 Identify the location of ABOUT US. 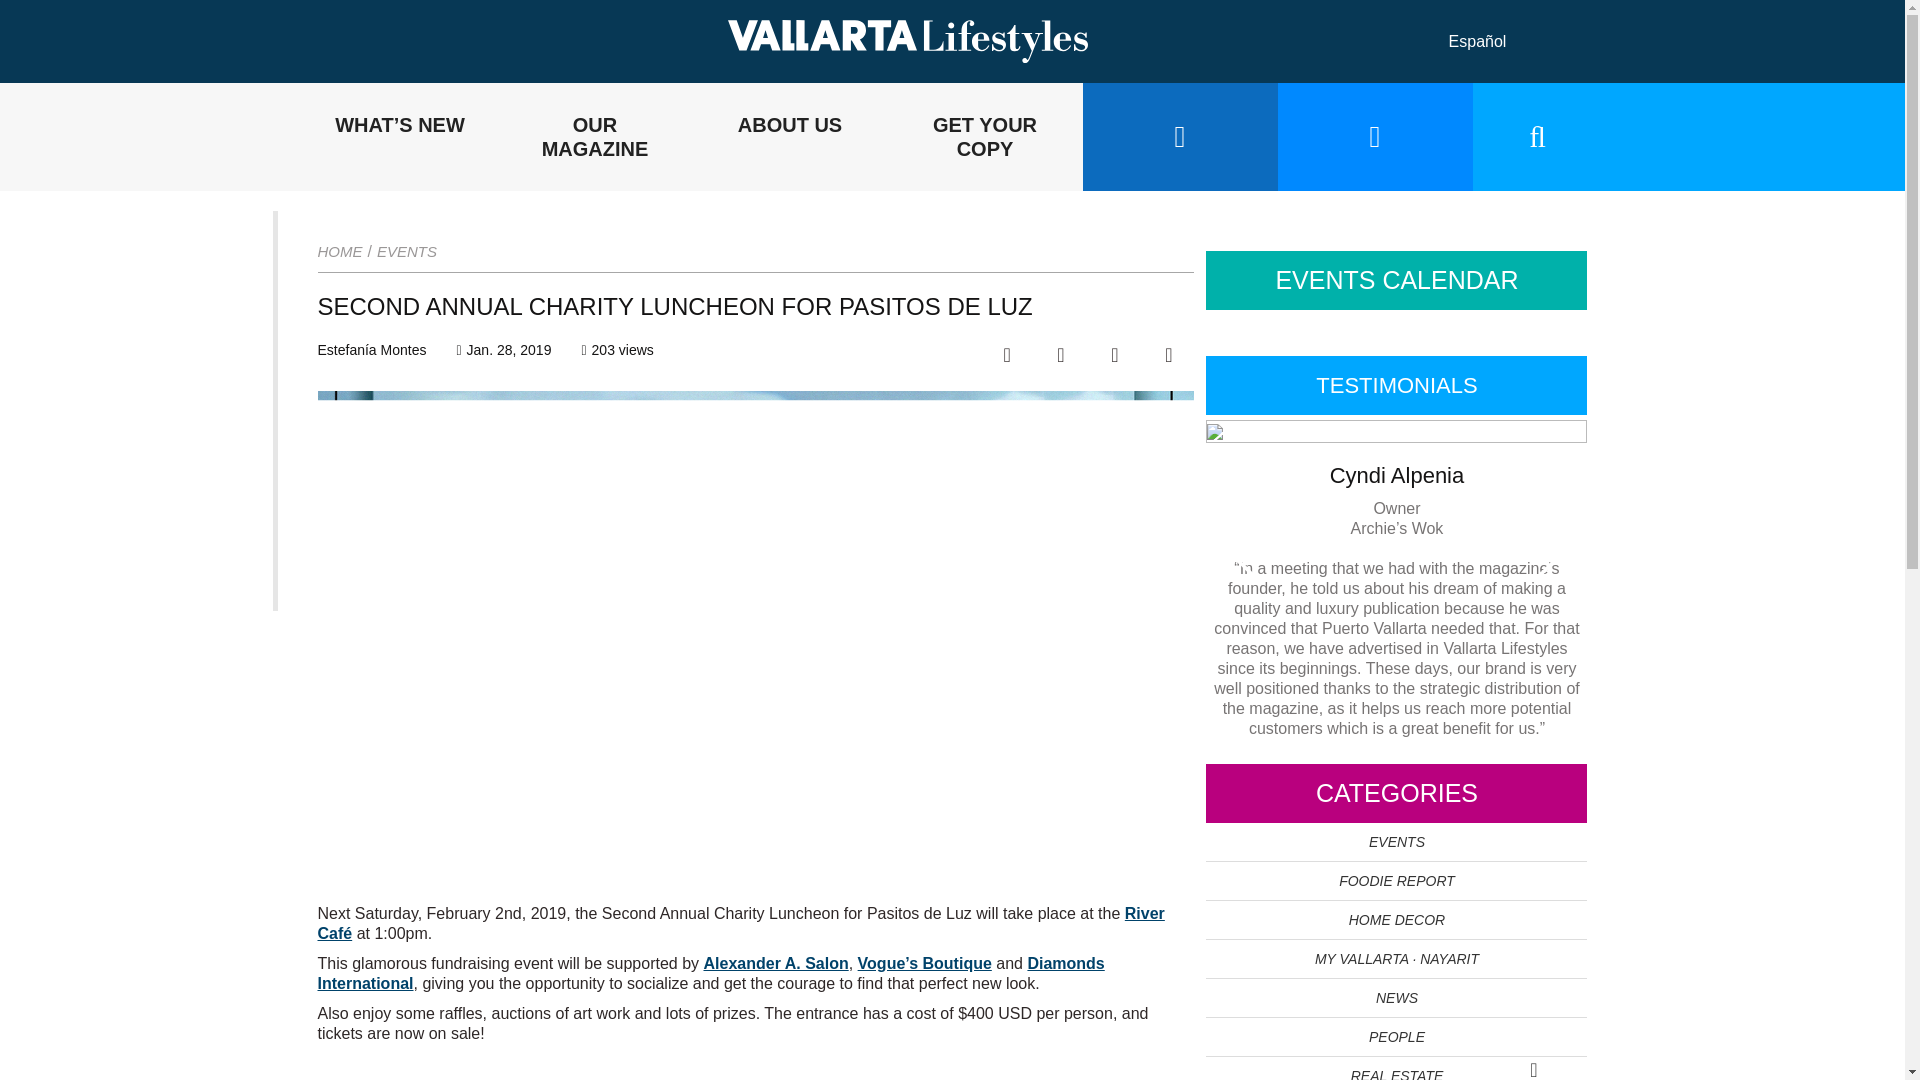
(789, 137).